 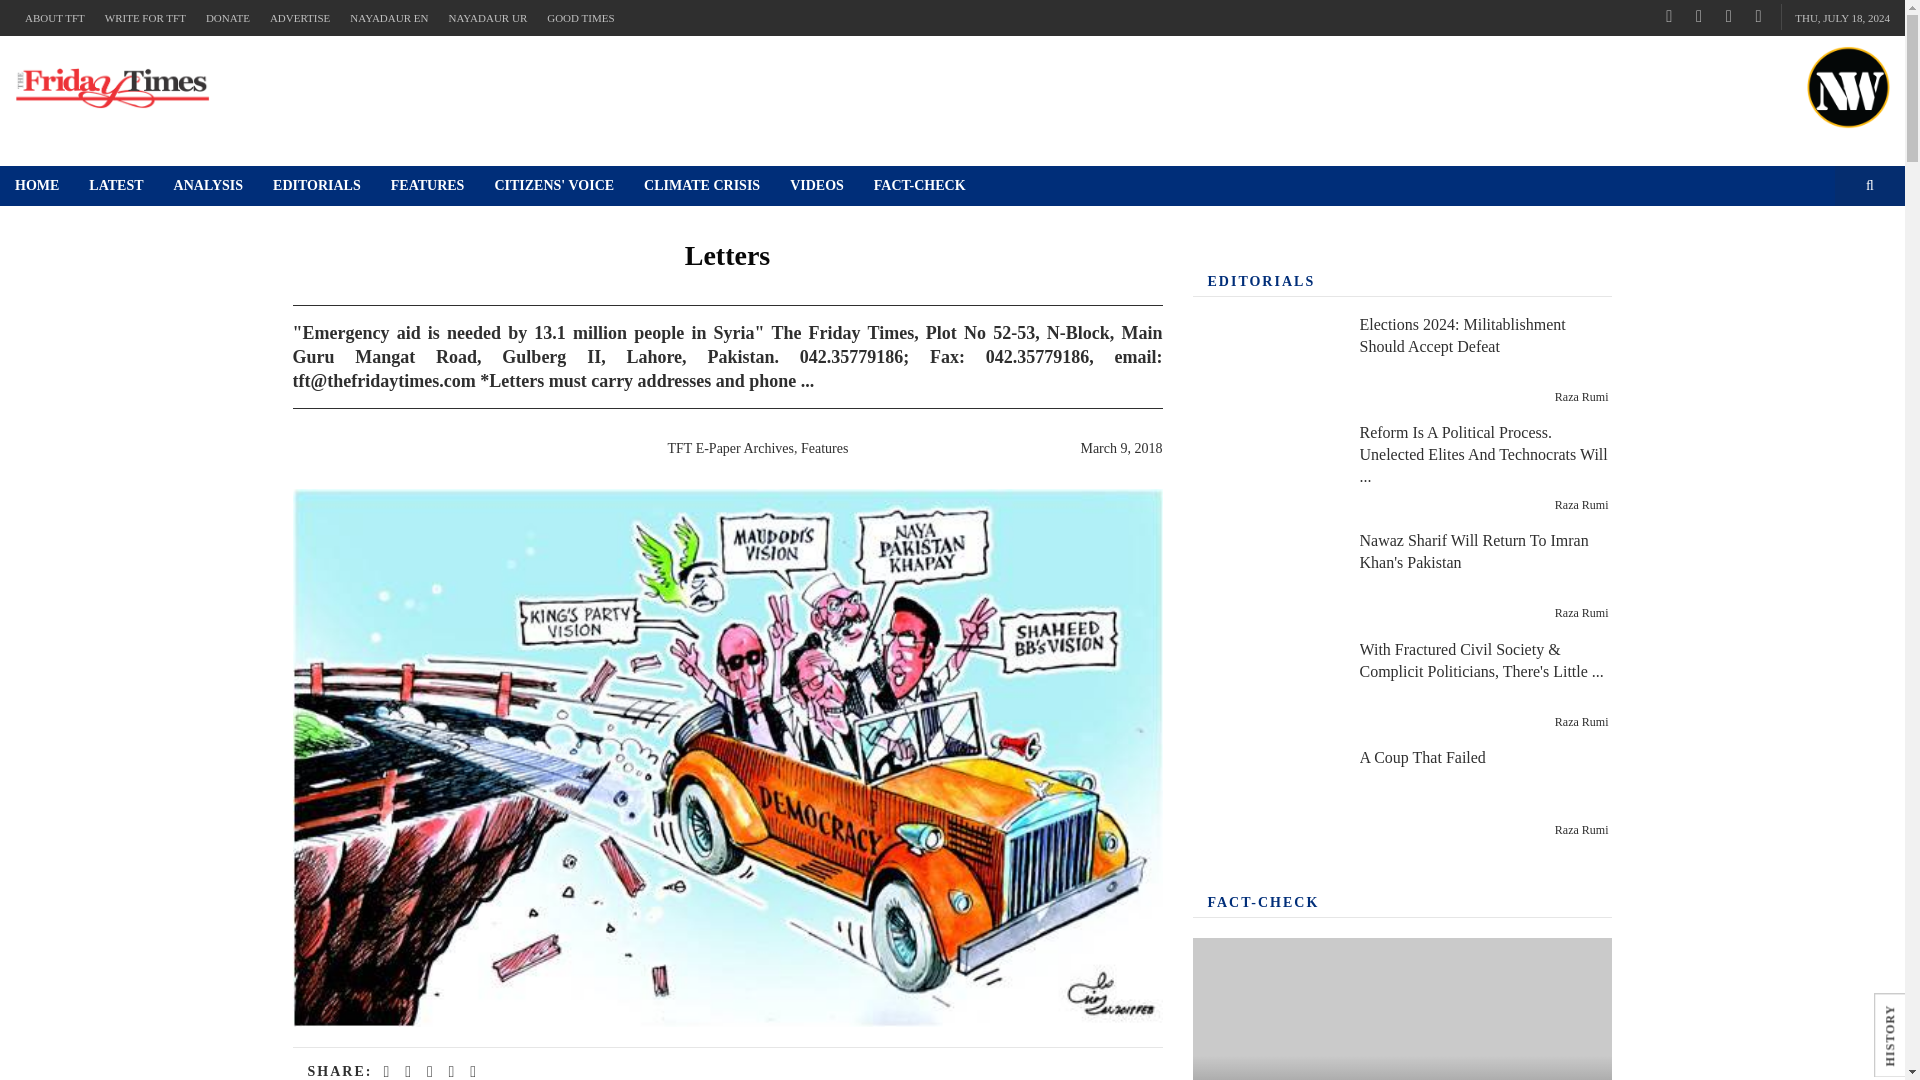 What do you see at coordinates (487, 18) in the screenshot?
I see `NAYADAUR UR` at bounding box center [487, 18].